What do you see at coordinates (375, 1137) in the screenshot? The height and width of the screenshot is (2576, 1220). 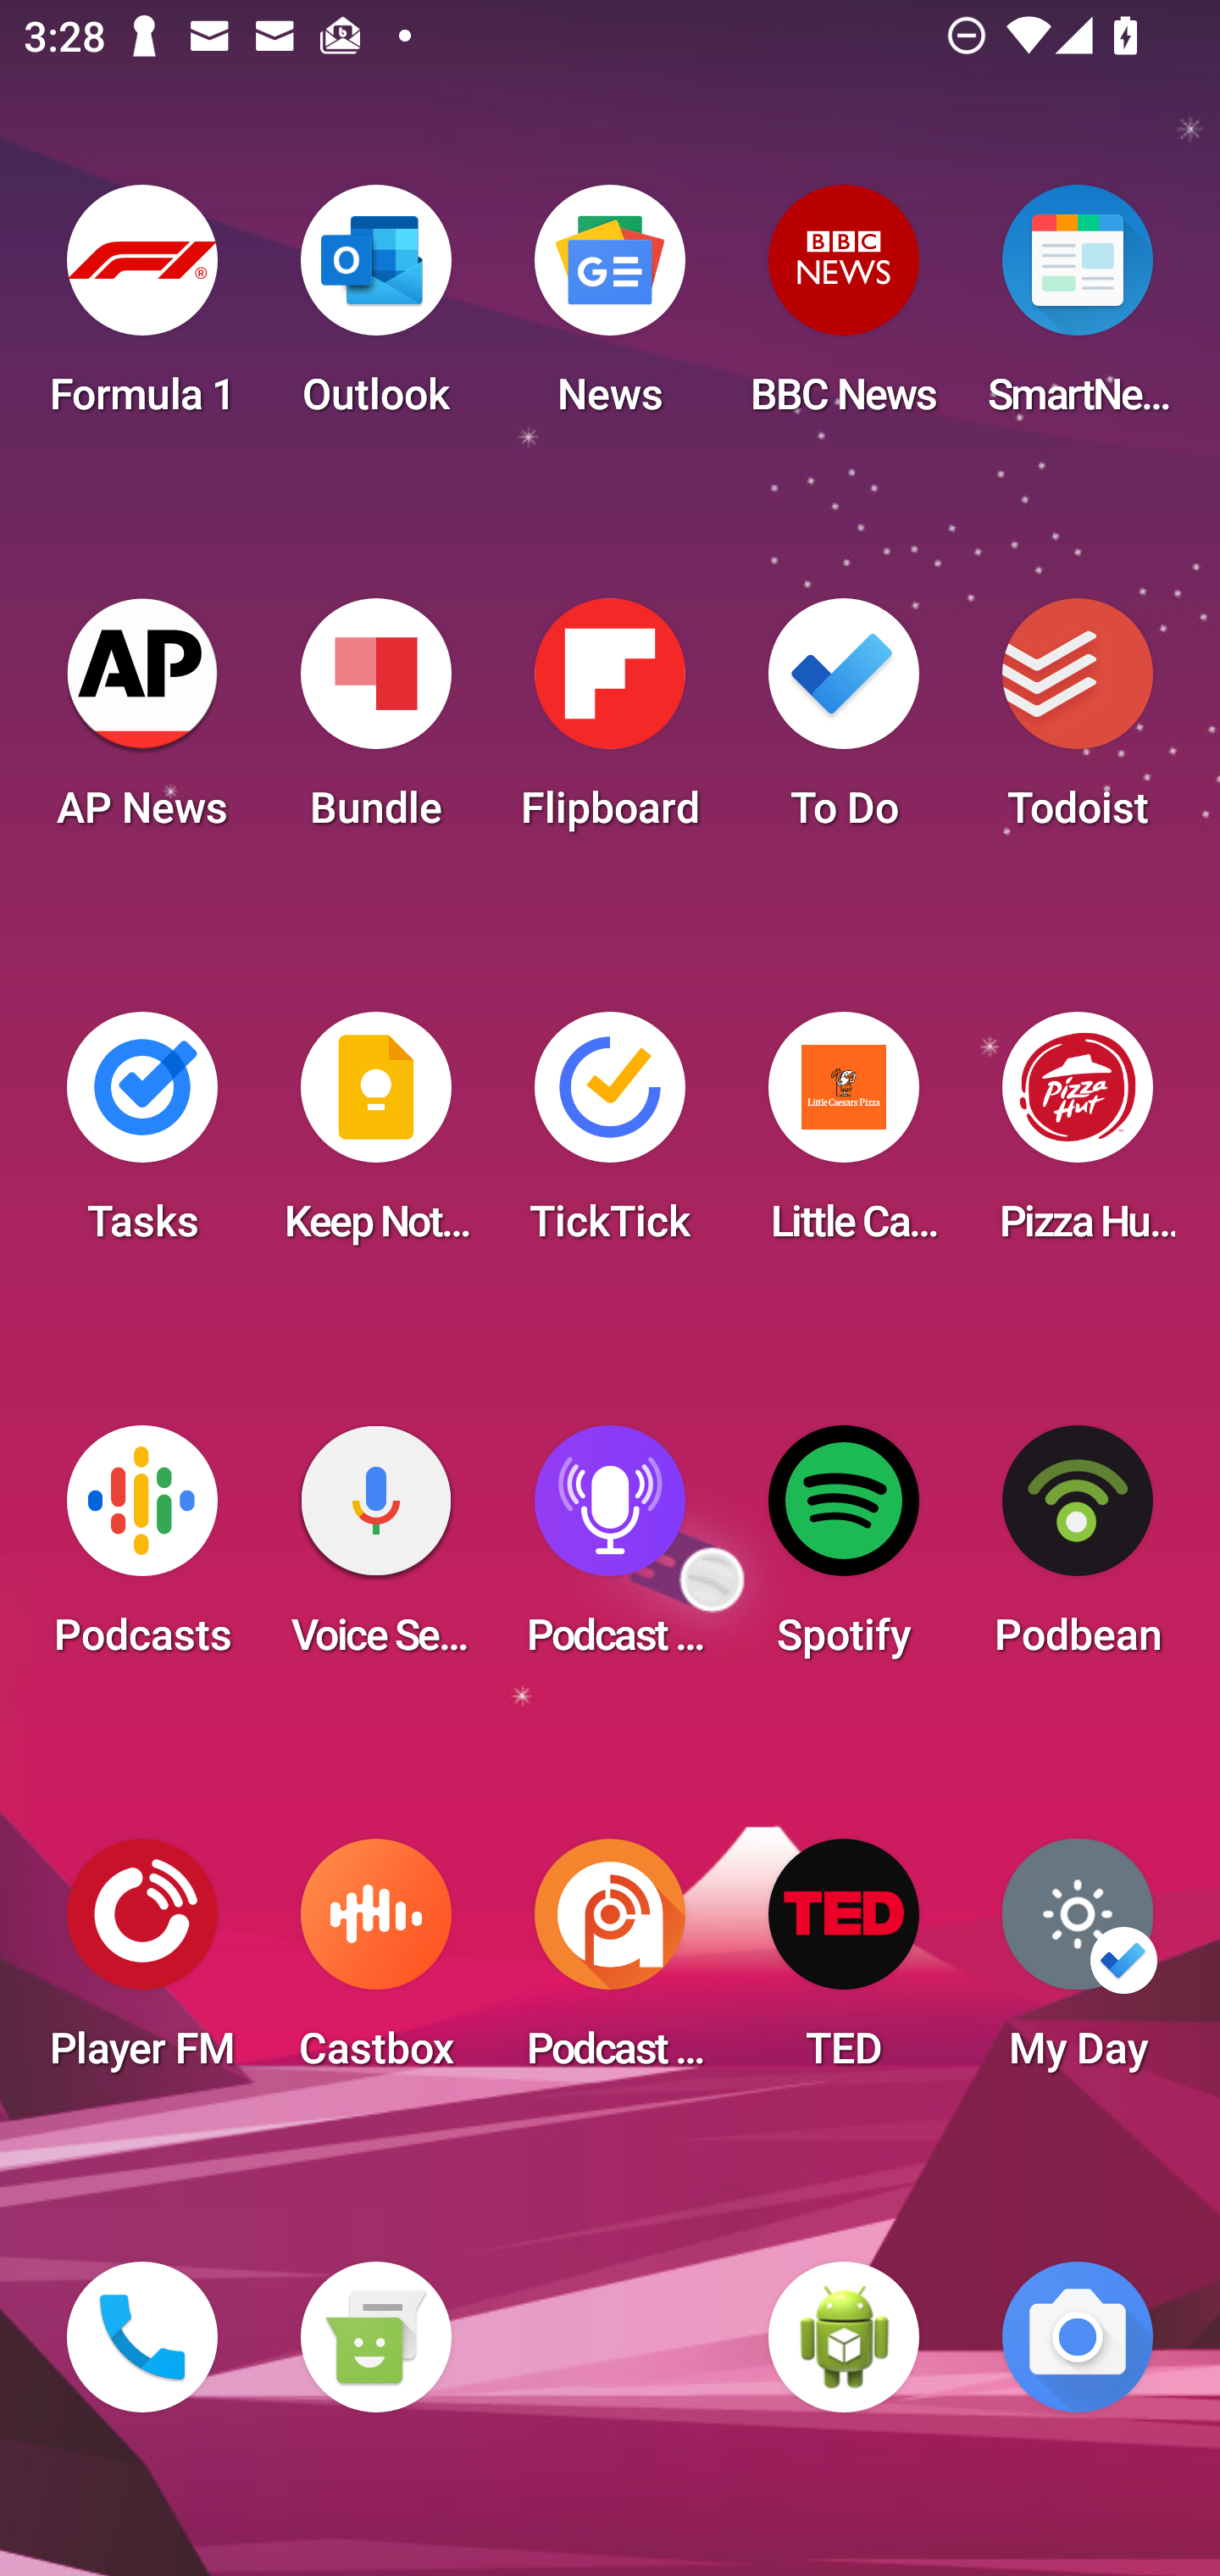 I see `Keep Notes` at bounding box center [375, 1137].